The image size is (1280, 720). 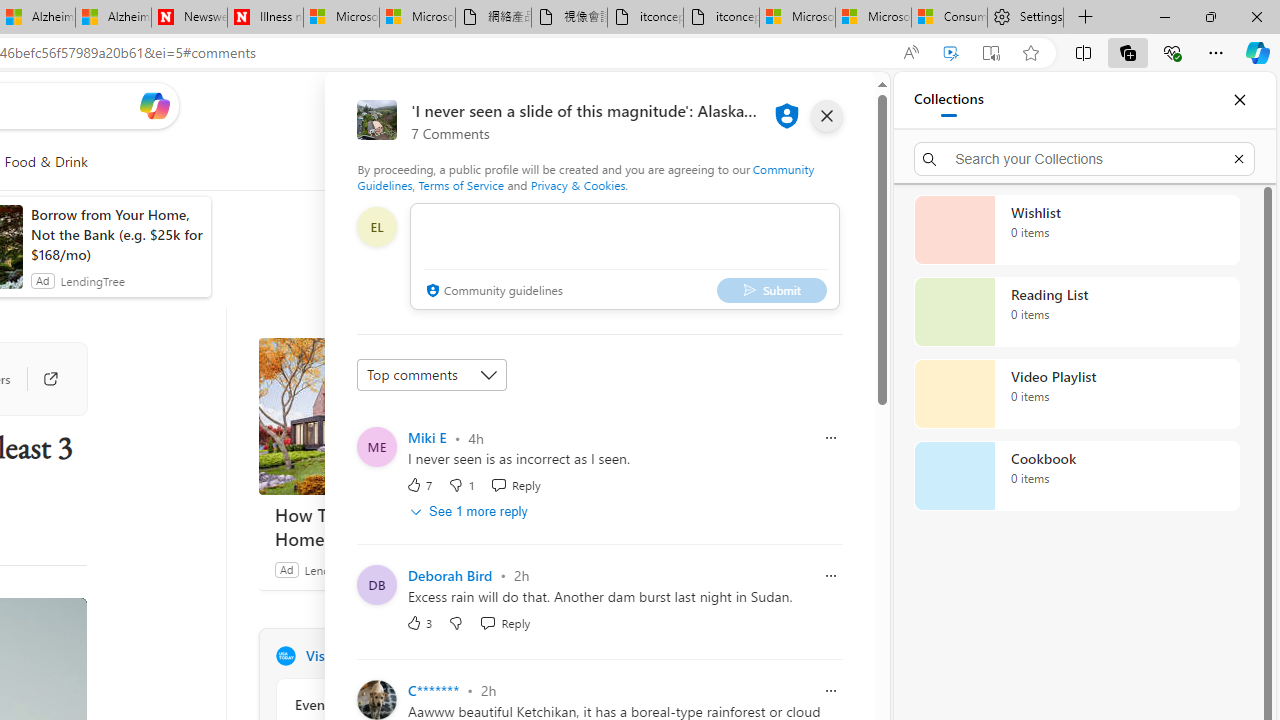 What do you see at coordinates (532, 656) in the screenshot?
I see `Visit USA TODAY website` at bounding box center [532, 656].